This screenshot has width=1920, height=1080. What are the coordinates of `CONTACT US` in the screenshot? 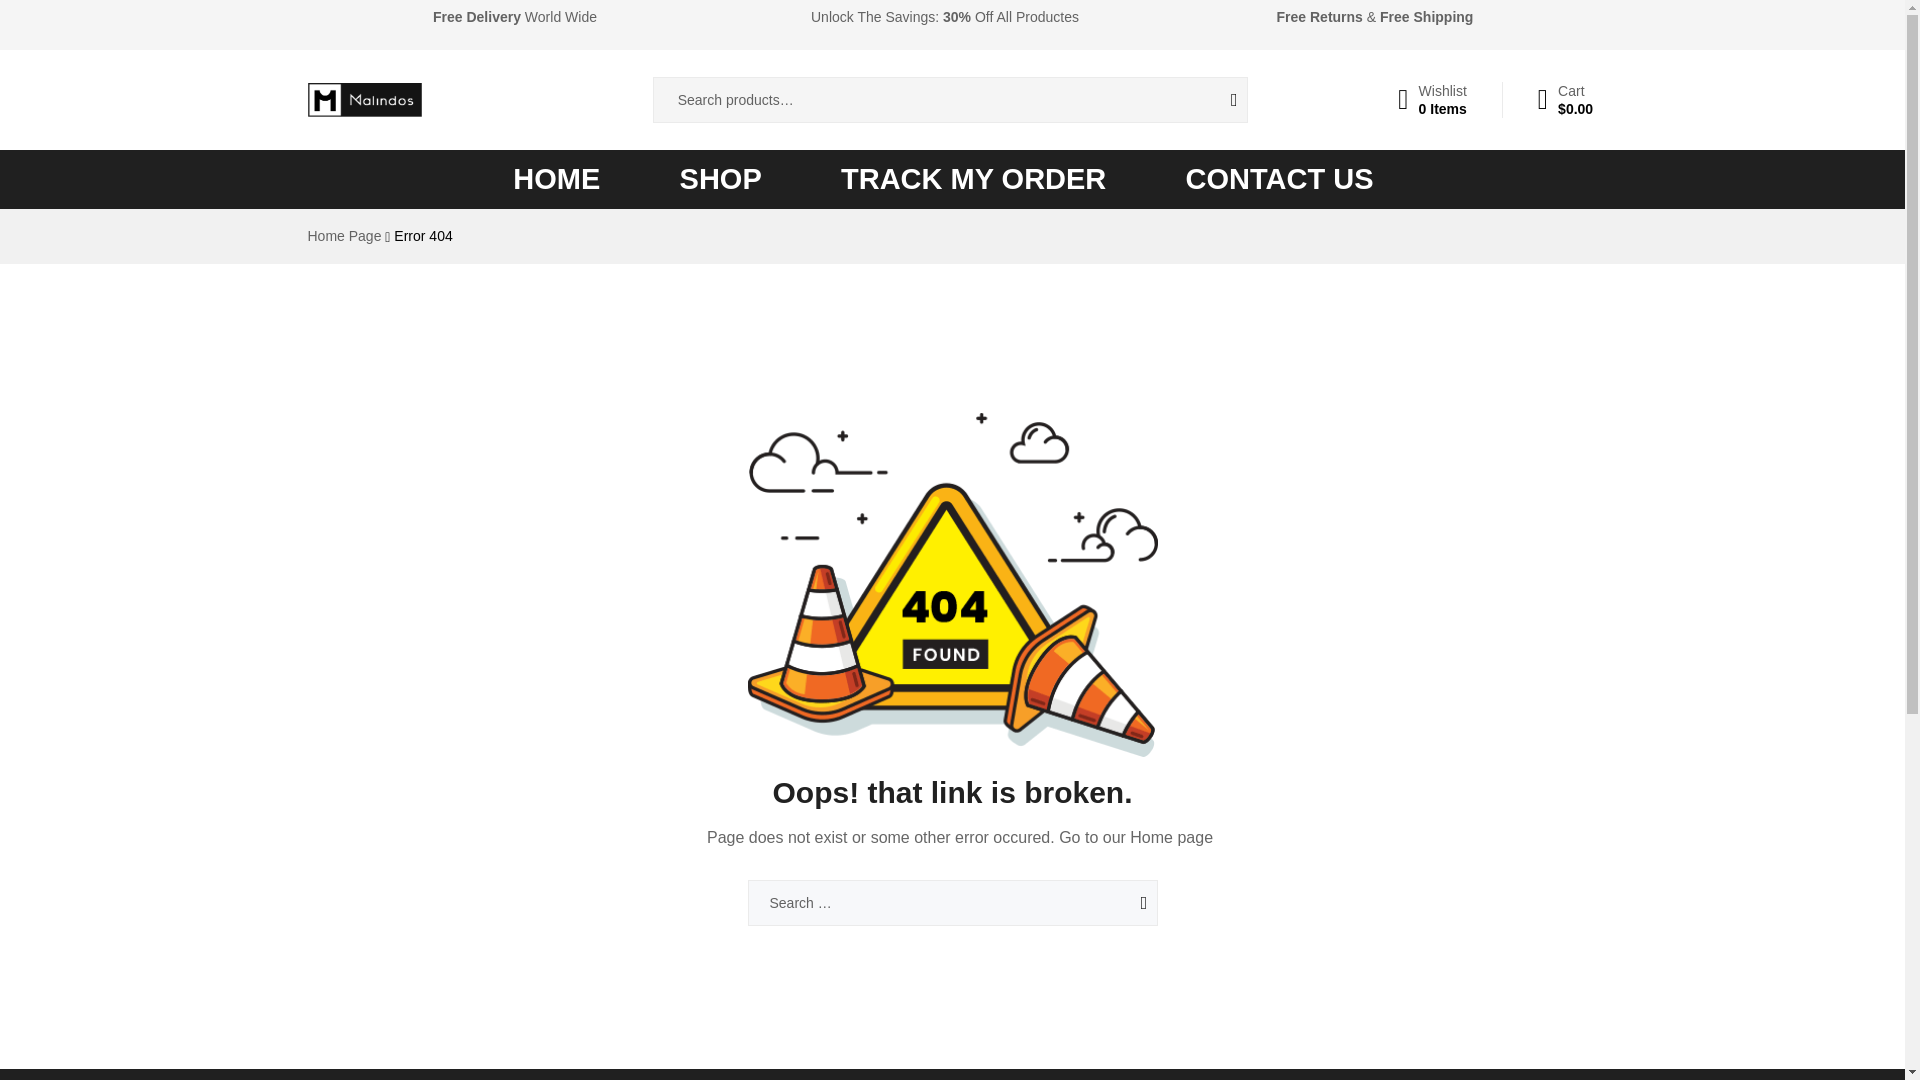 It's located at (1280, 180).